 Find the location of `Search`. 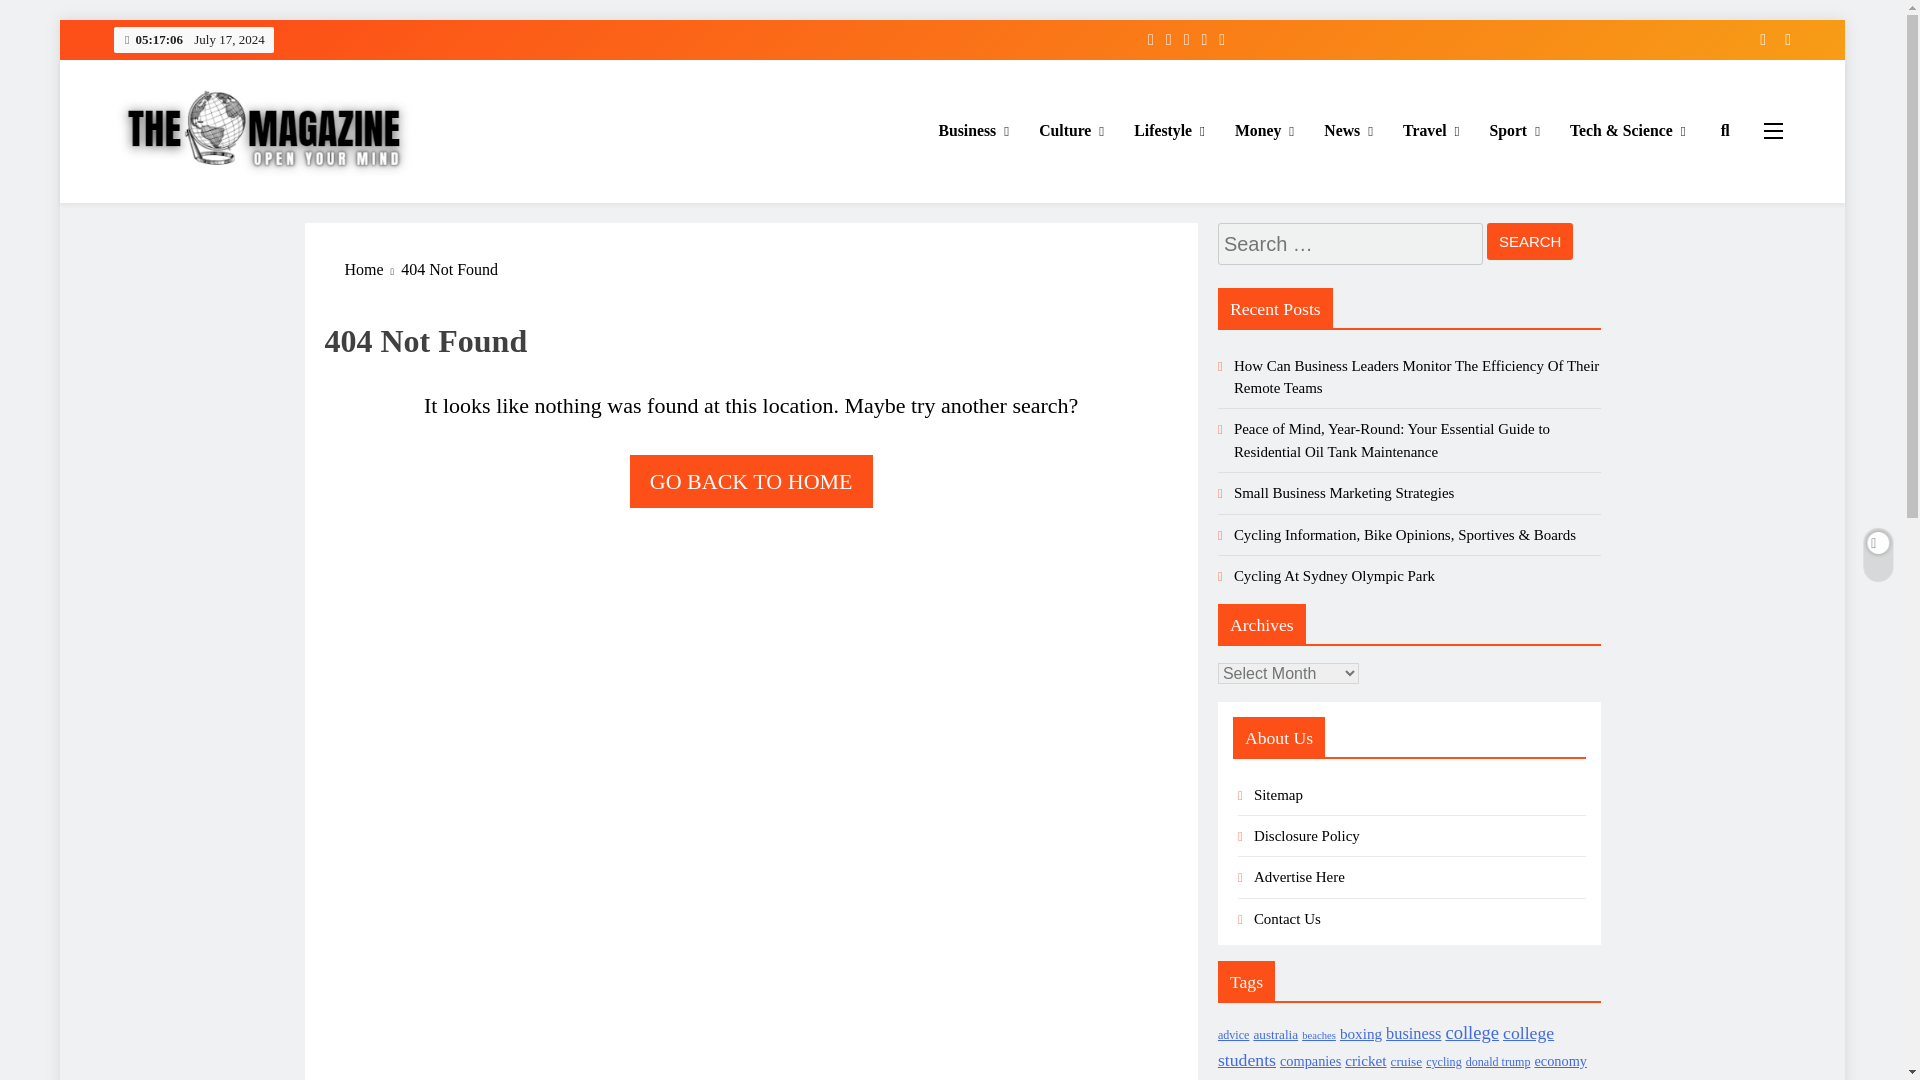

Search is located at coordinates (1530, 241).